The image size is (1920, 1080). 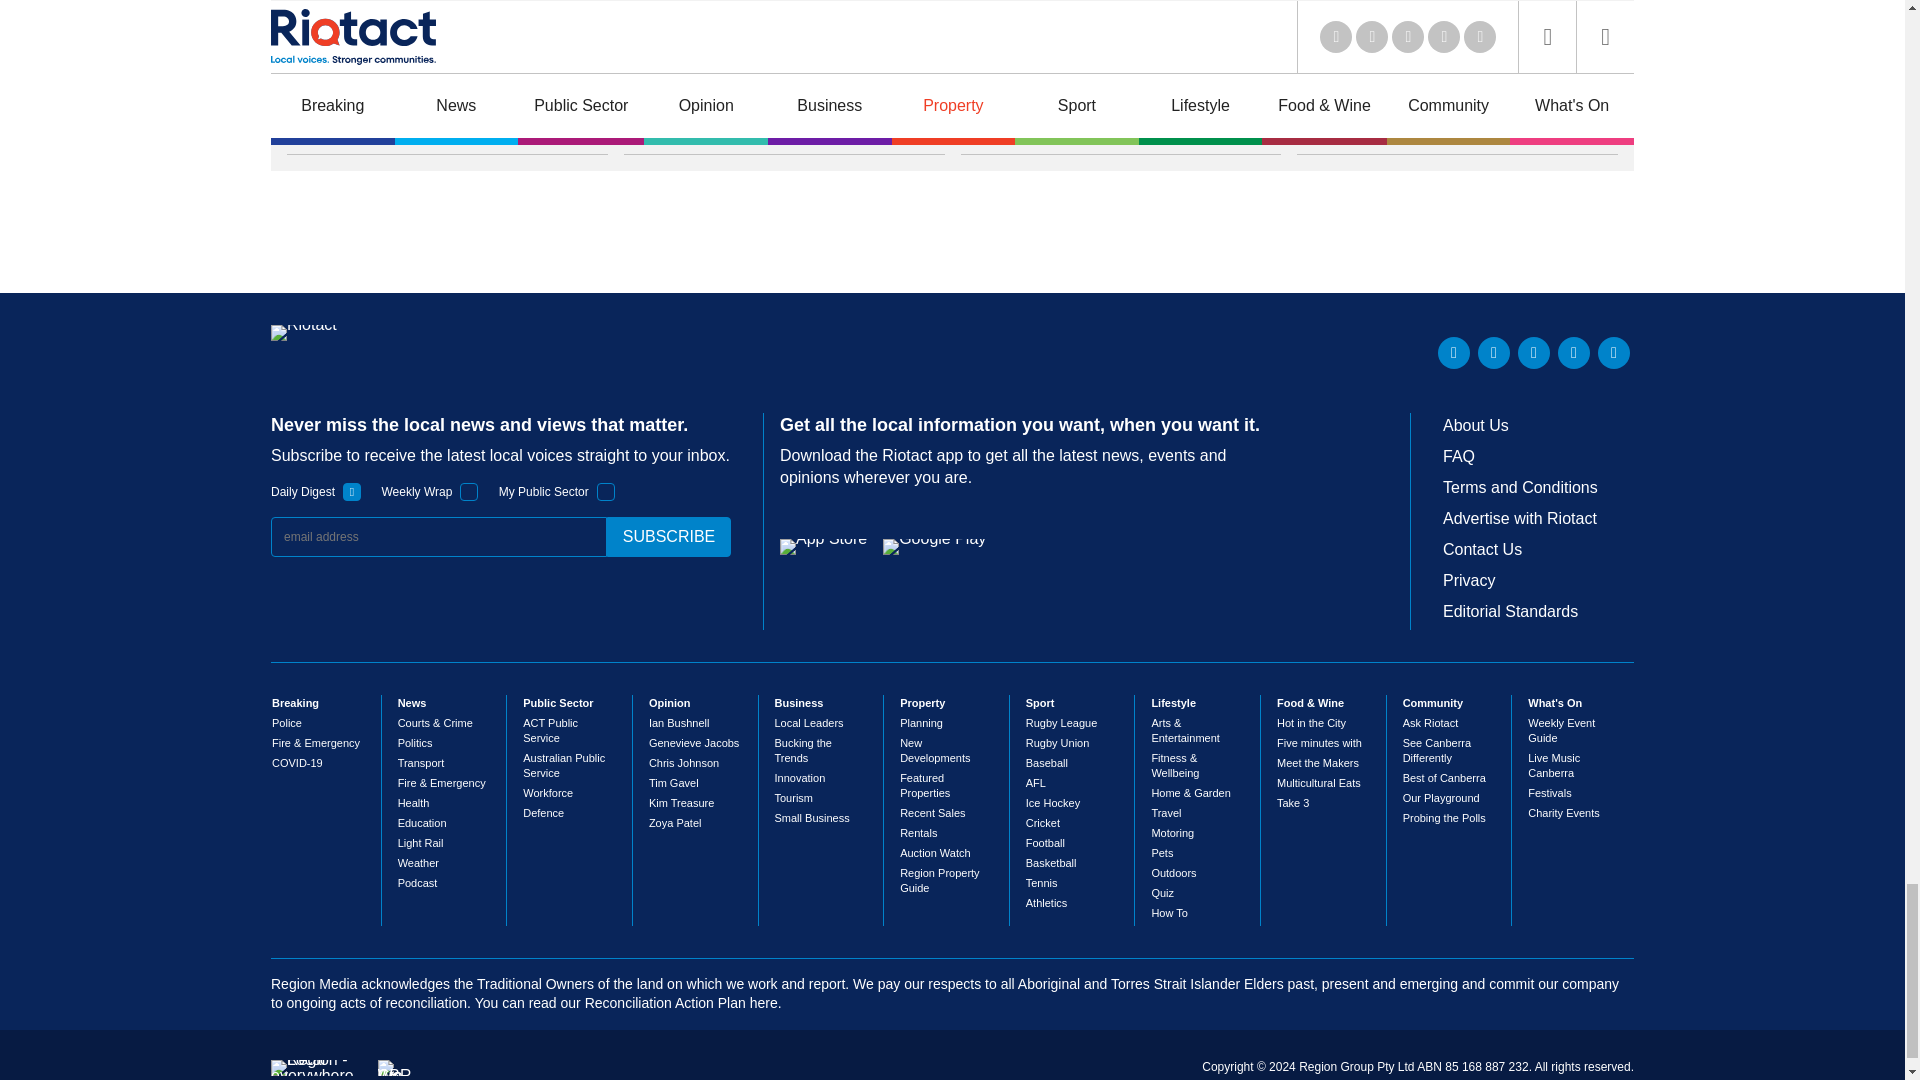 I want to click on 1, so click(x=469, y=492).